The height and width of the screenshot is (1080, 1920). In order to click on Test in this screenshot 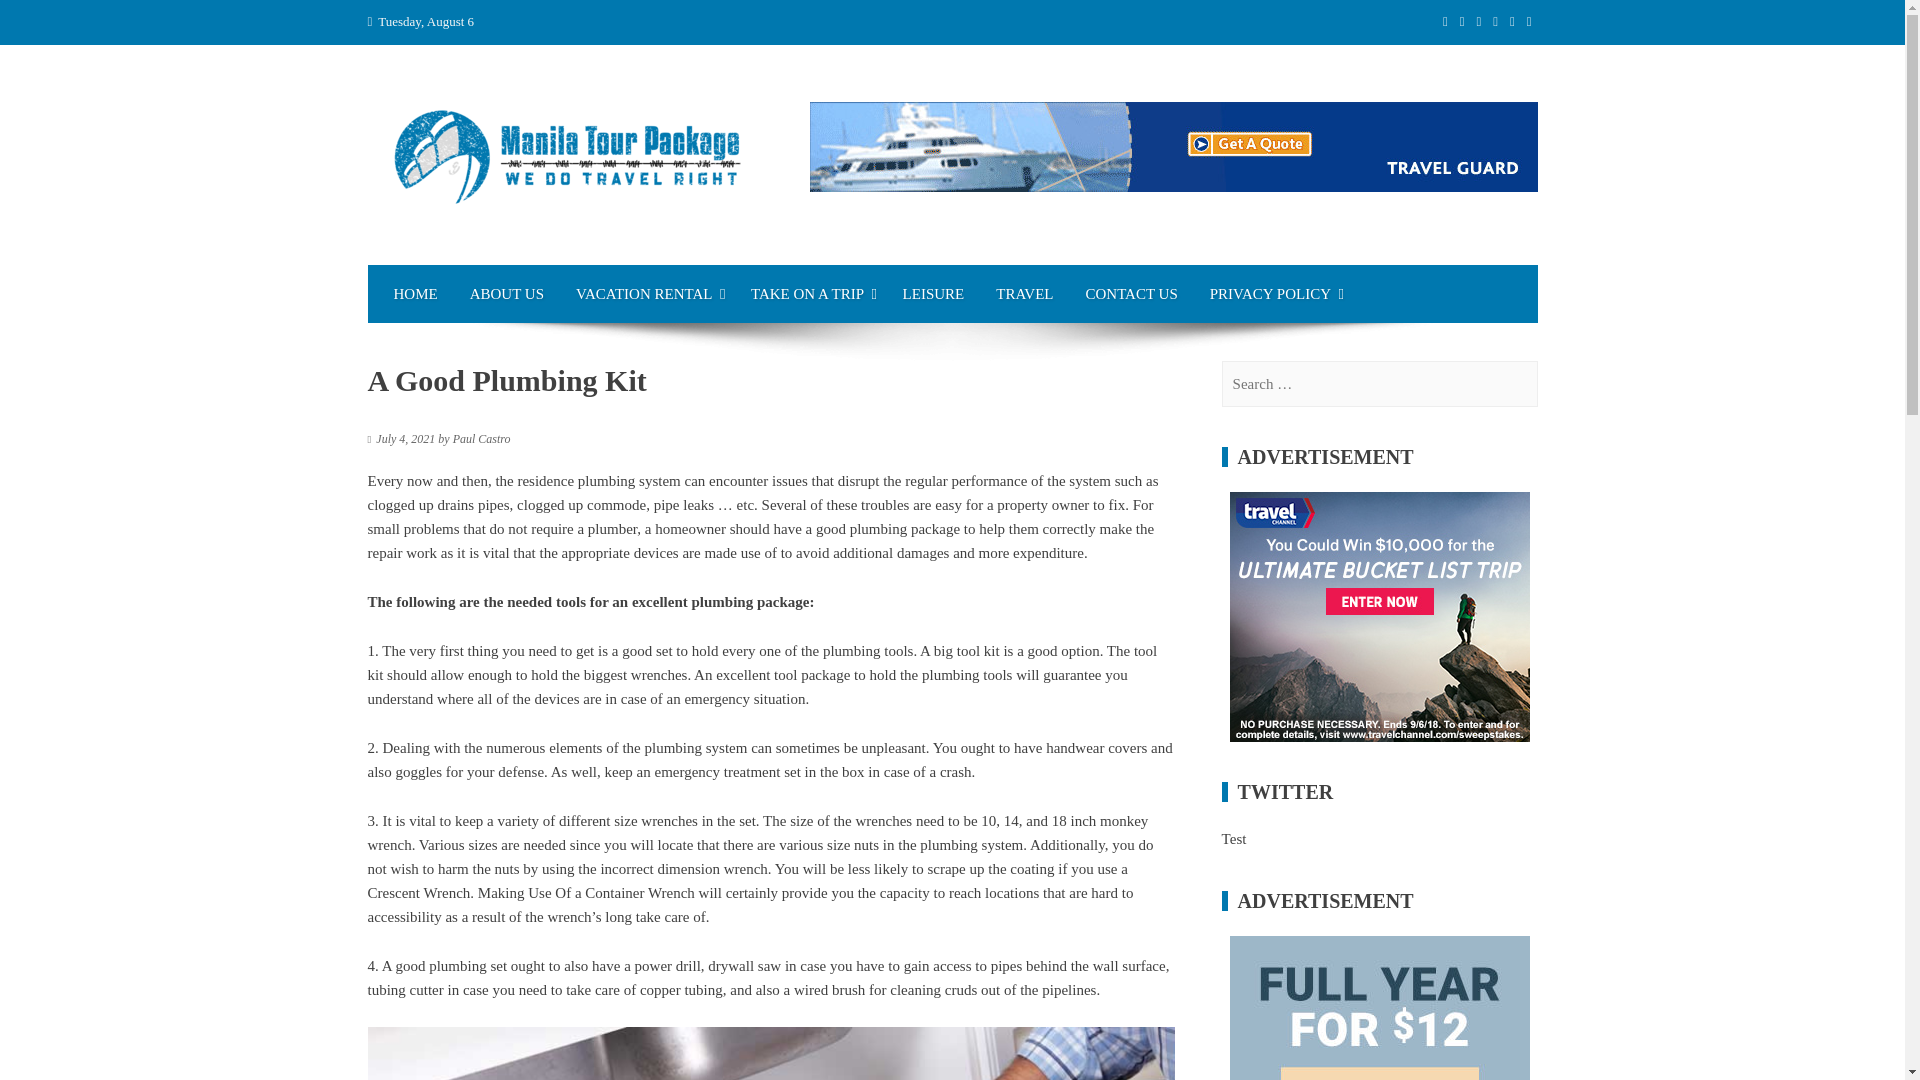, I will do `click(1234, 838)`.